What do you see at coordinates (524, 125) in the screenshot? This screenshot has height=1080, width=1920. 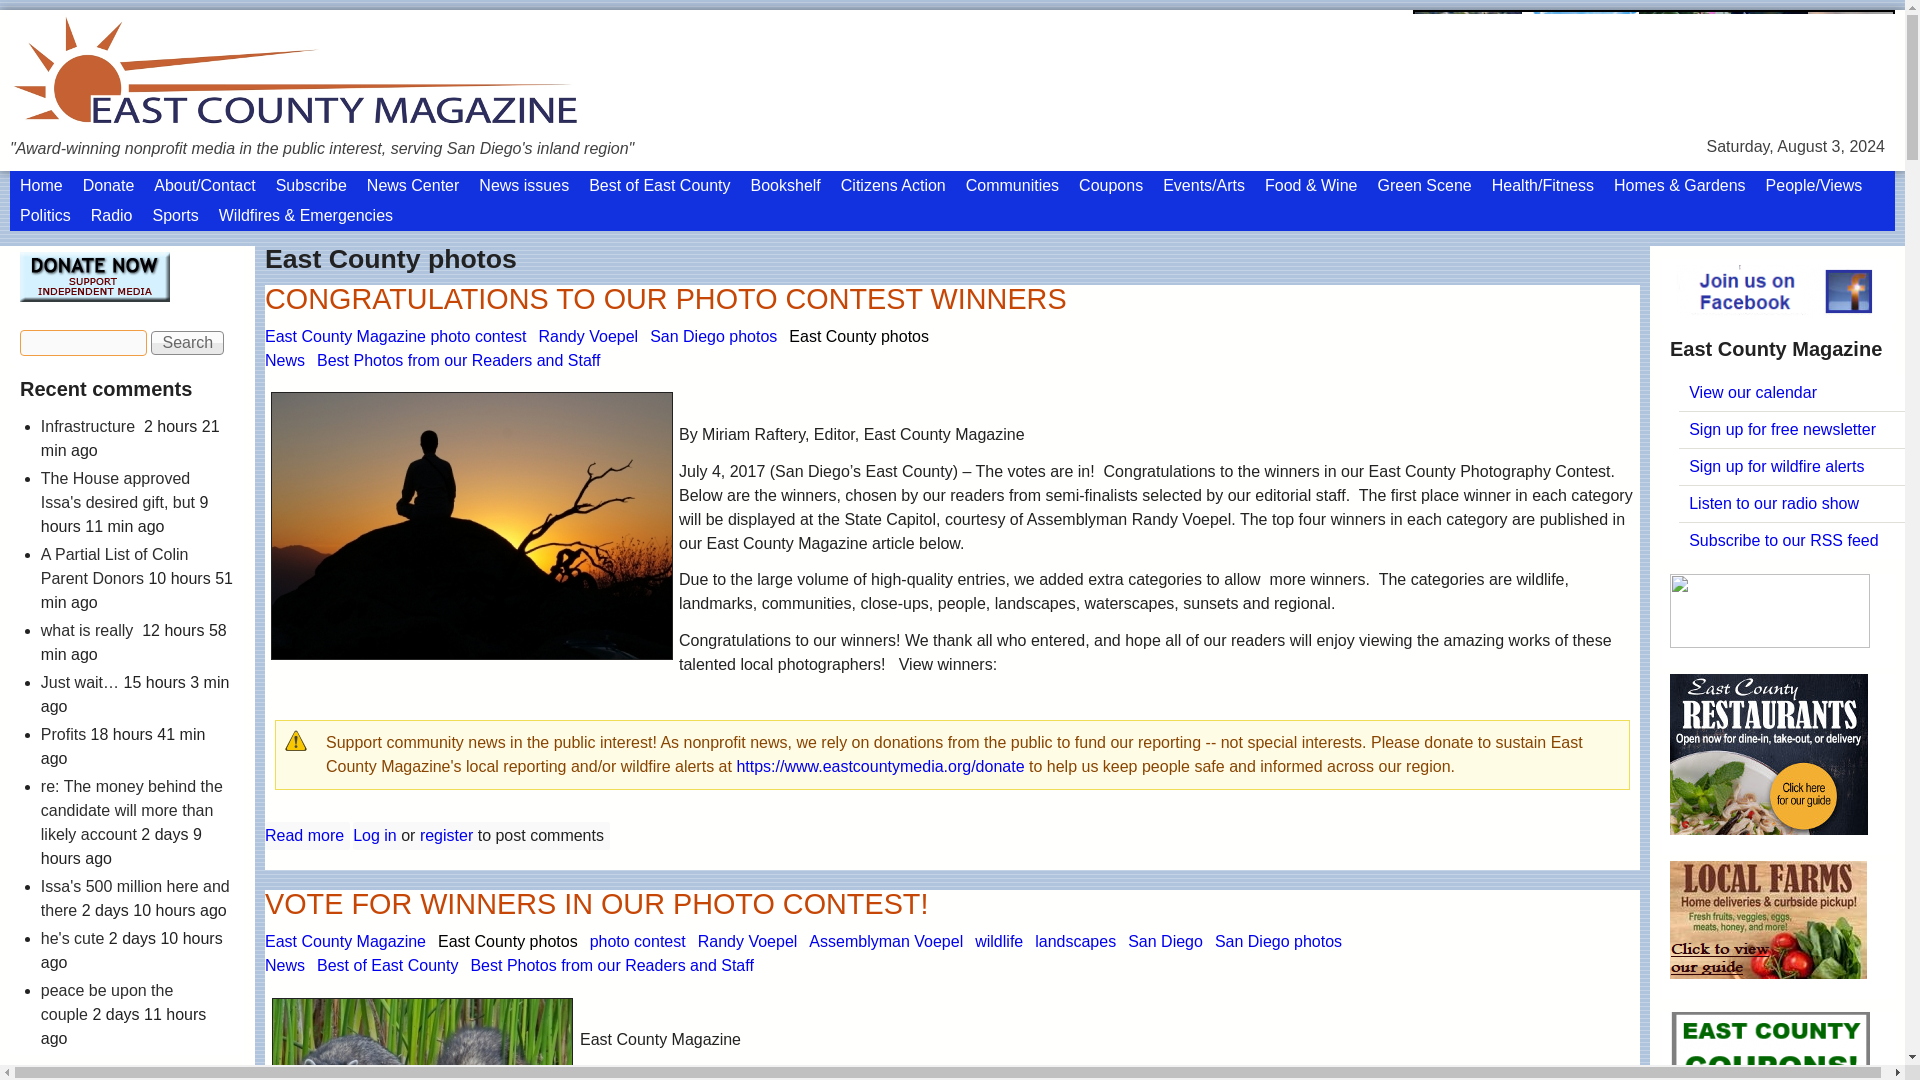 I see `News issues` at bounding box center [524, 125].